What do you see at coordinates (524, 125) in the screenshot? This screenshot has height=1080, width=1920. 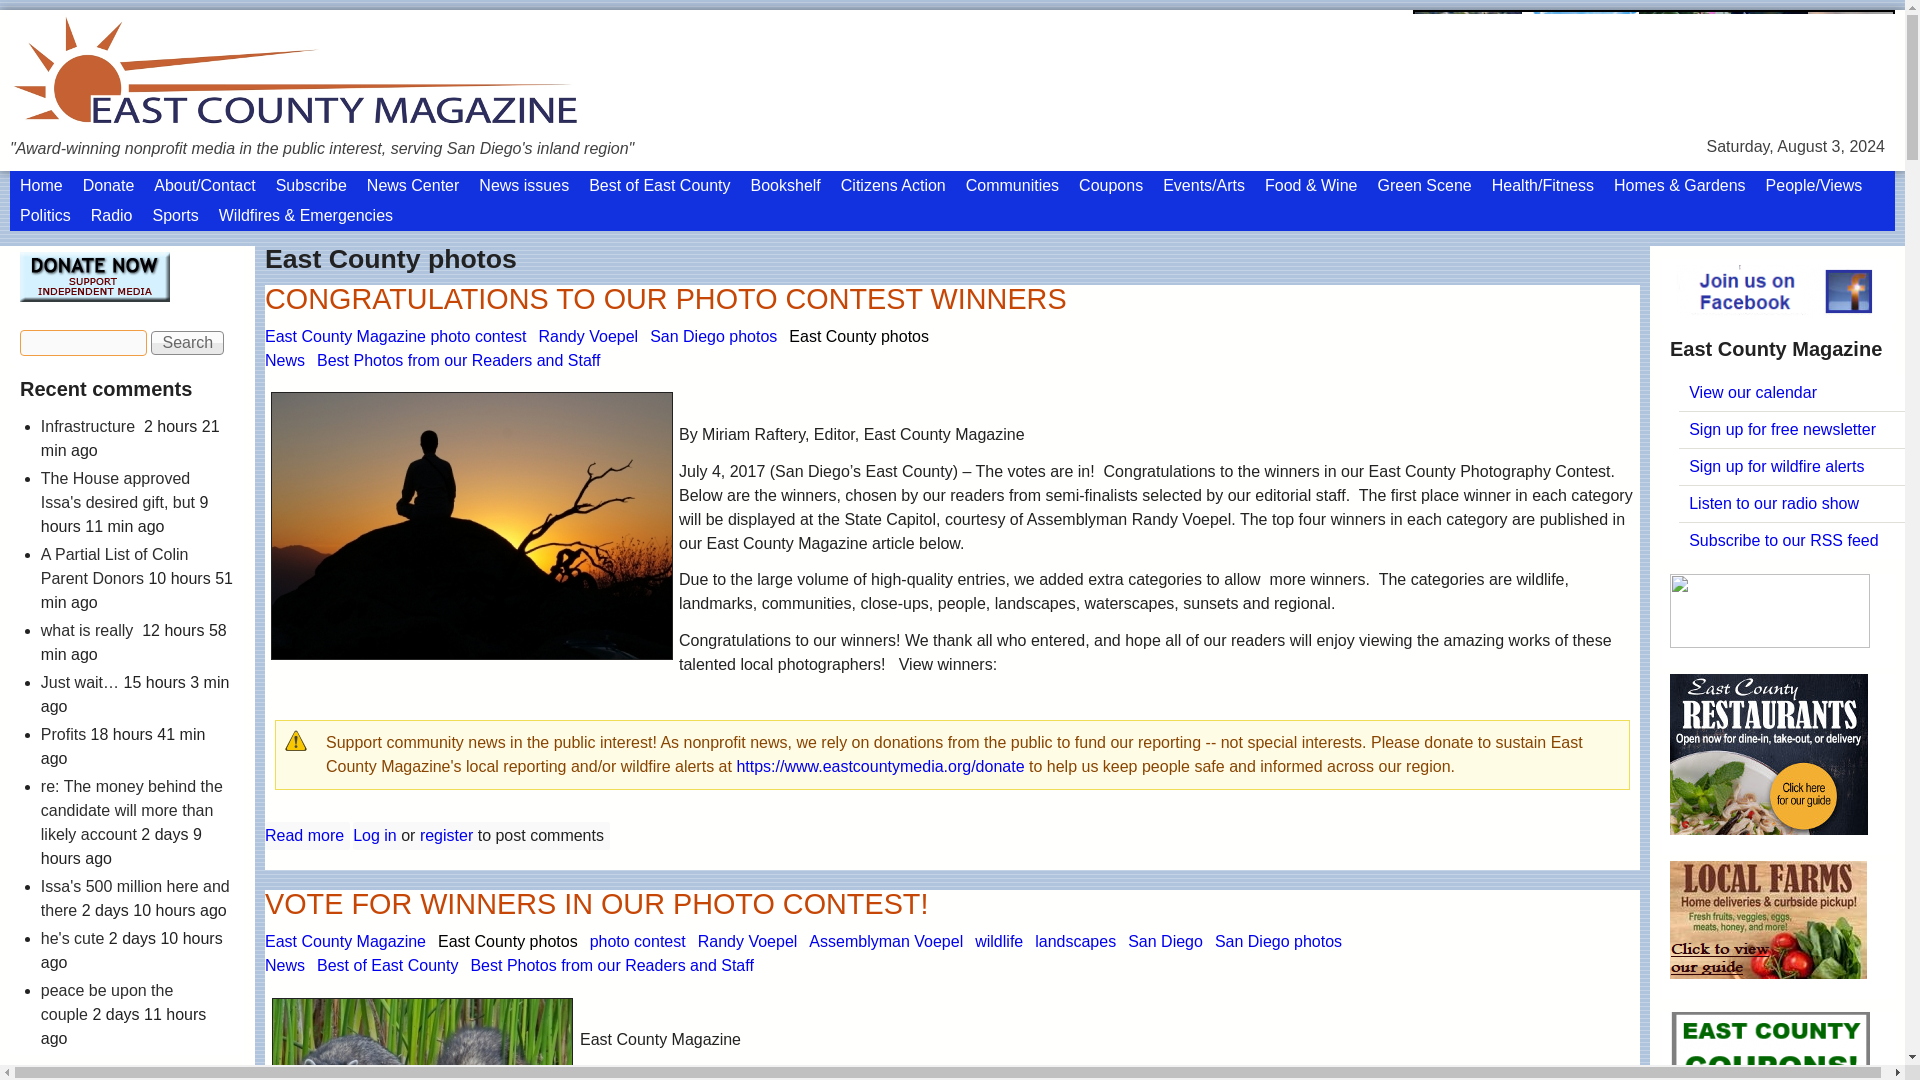 I see `News issues` at bounding box center [524, 125].